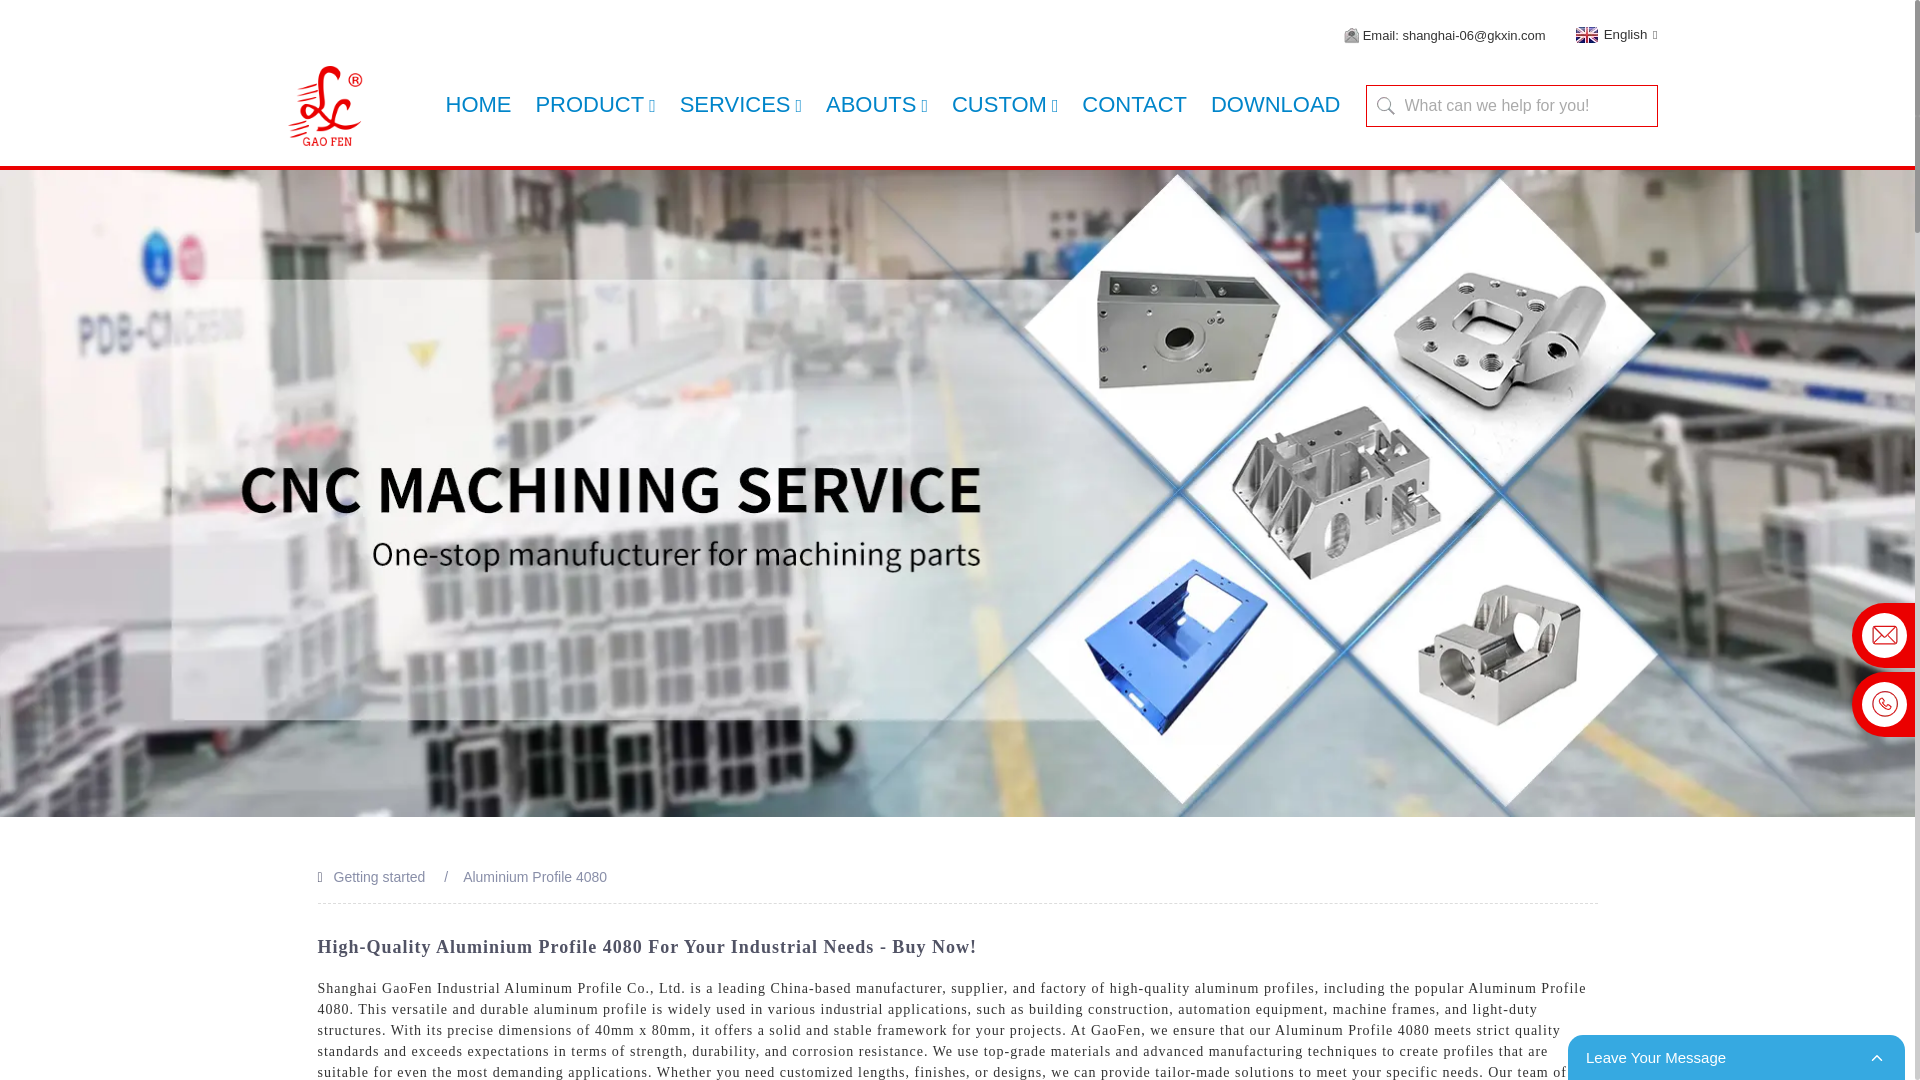  I want to click on DOWNLOAD, so click(1276, 104).